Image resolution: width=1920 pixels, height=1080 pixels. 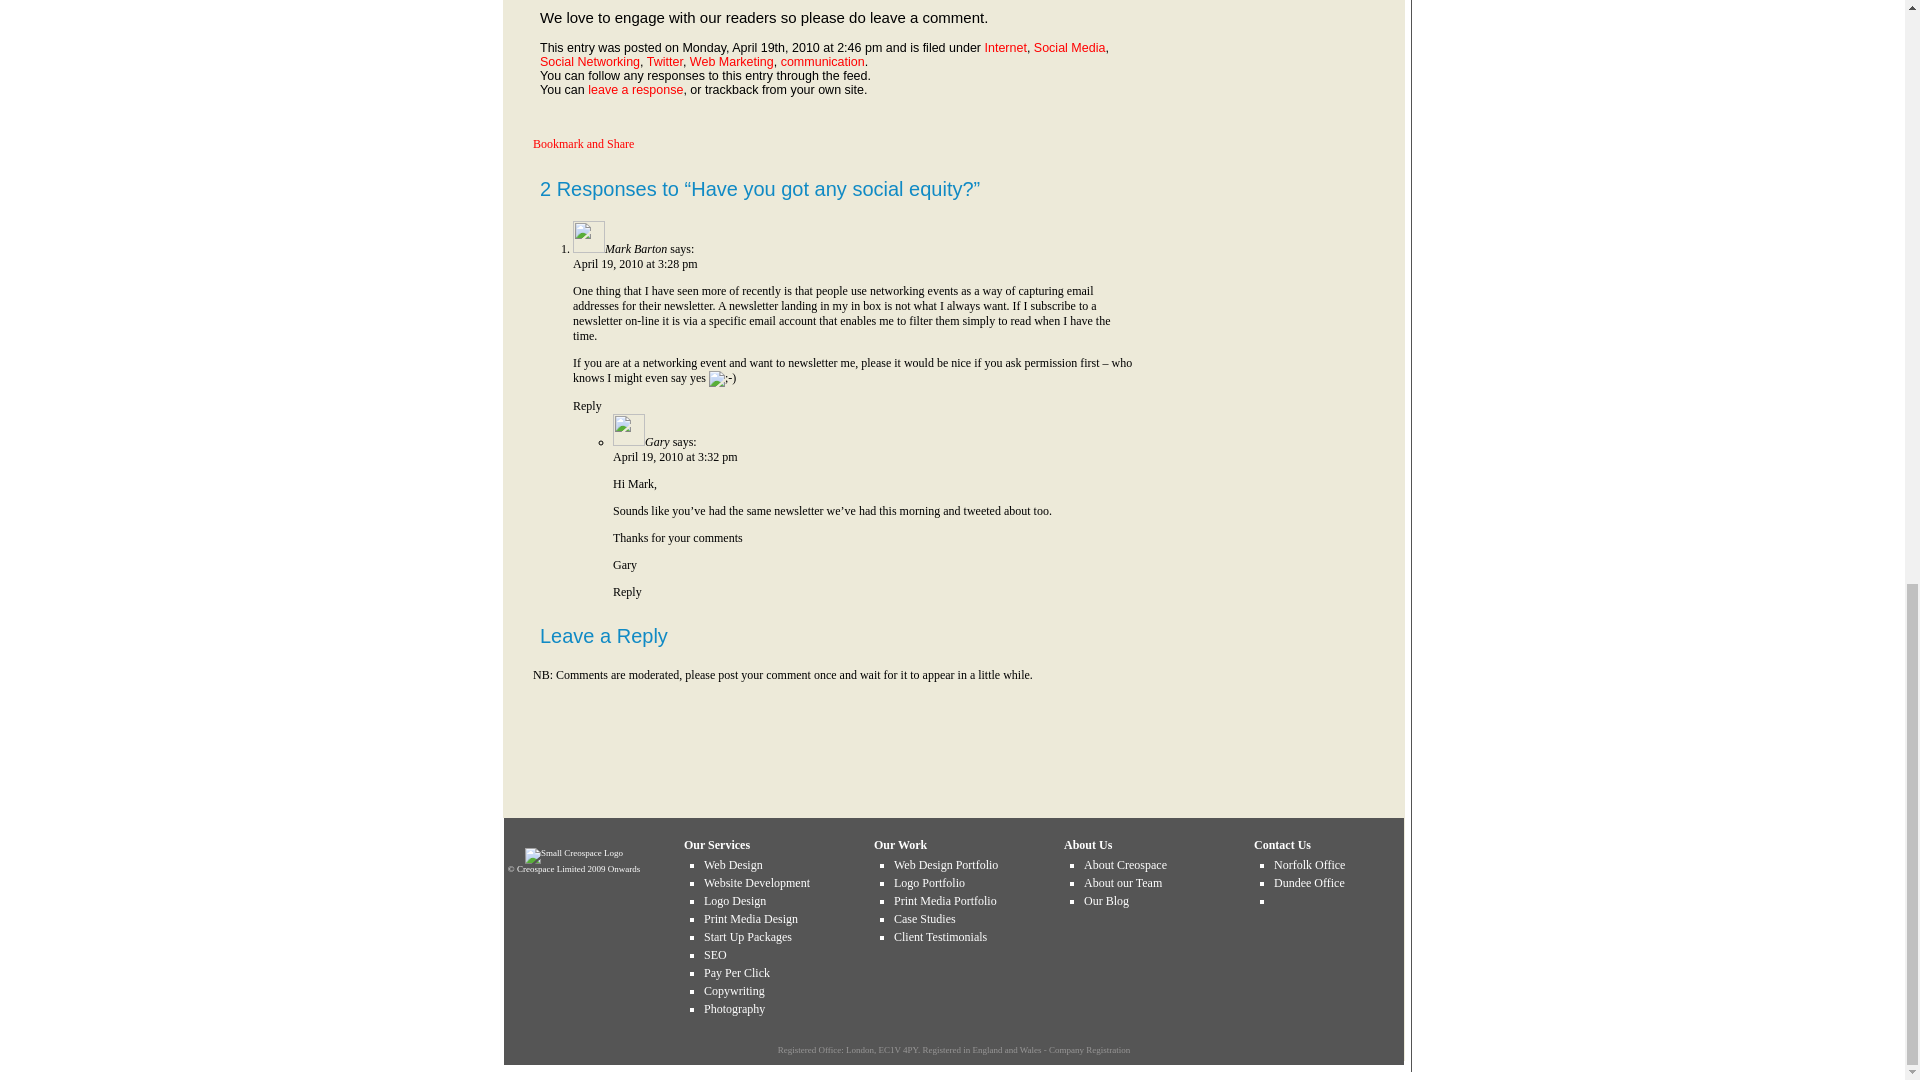 What do you see at coordinates (665, 62) in the screenshot?
I see `View all posts in Twitter` at bounding box center [665, 62].